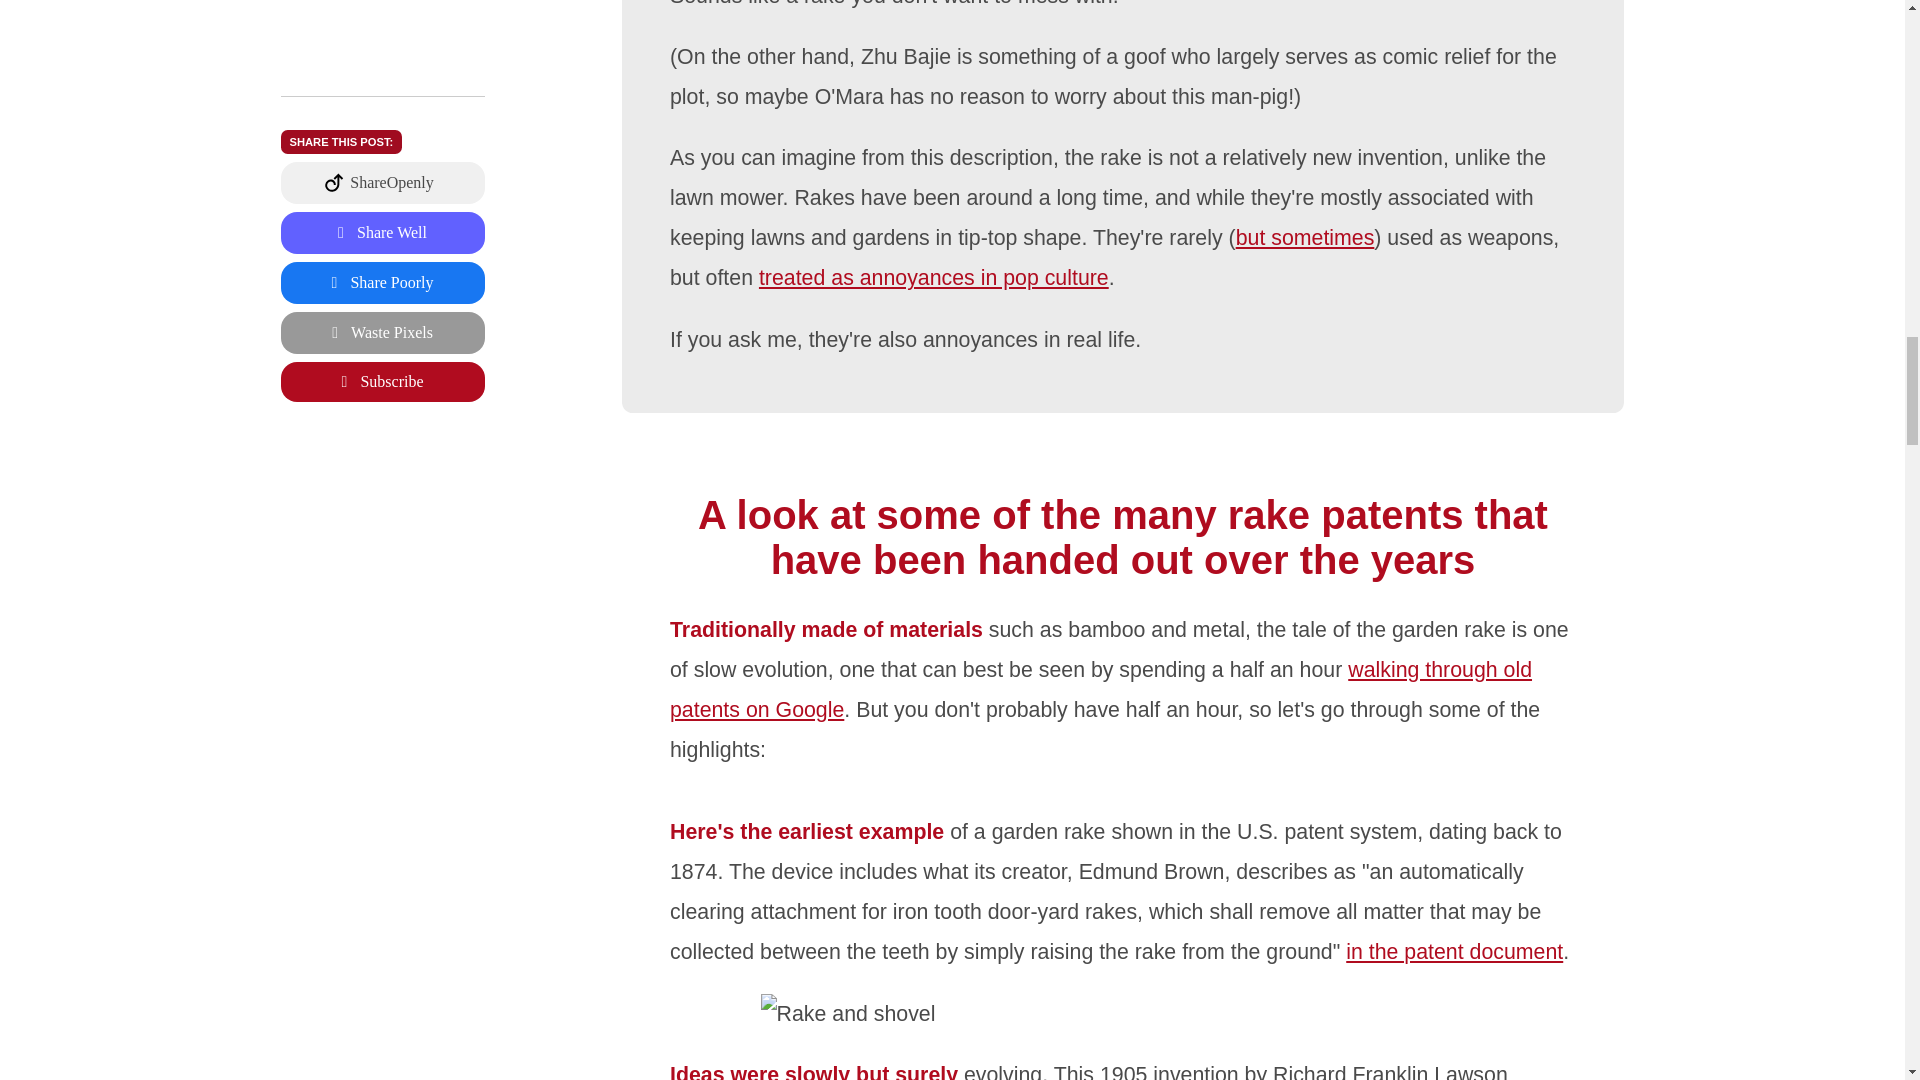 The image size is (1920, 1080). Describe the element at coordinates (934, 278) in the screenshot. I see `treated as annoyances in pop culture` at that location.